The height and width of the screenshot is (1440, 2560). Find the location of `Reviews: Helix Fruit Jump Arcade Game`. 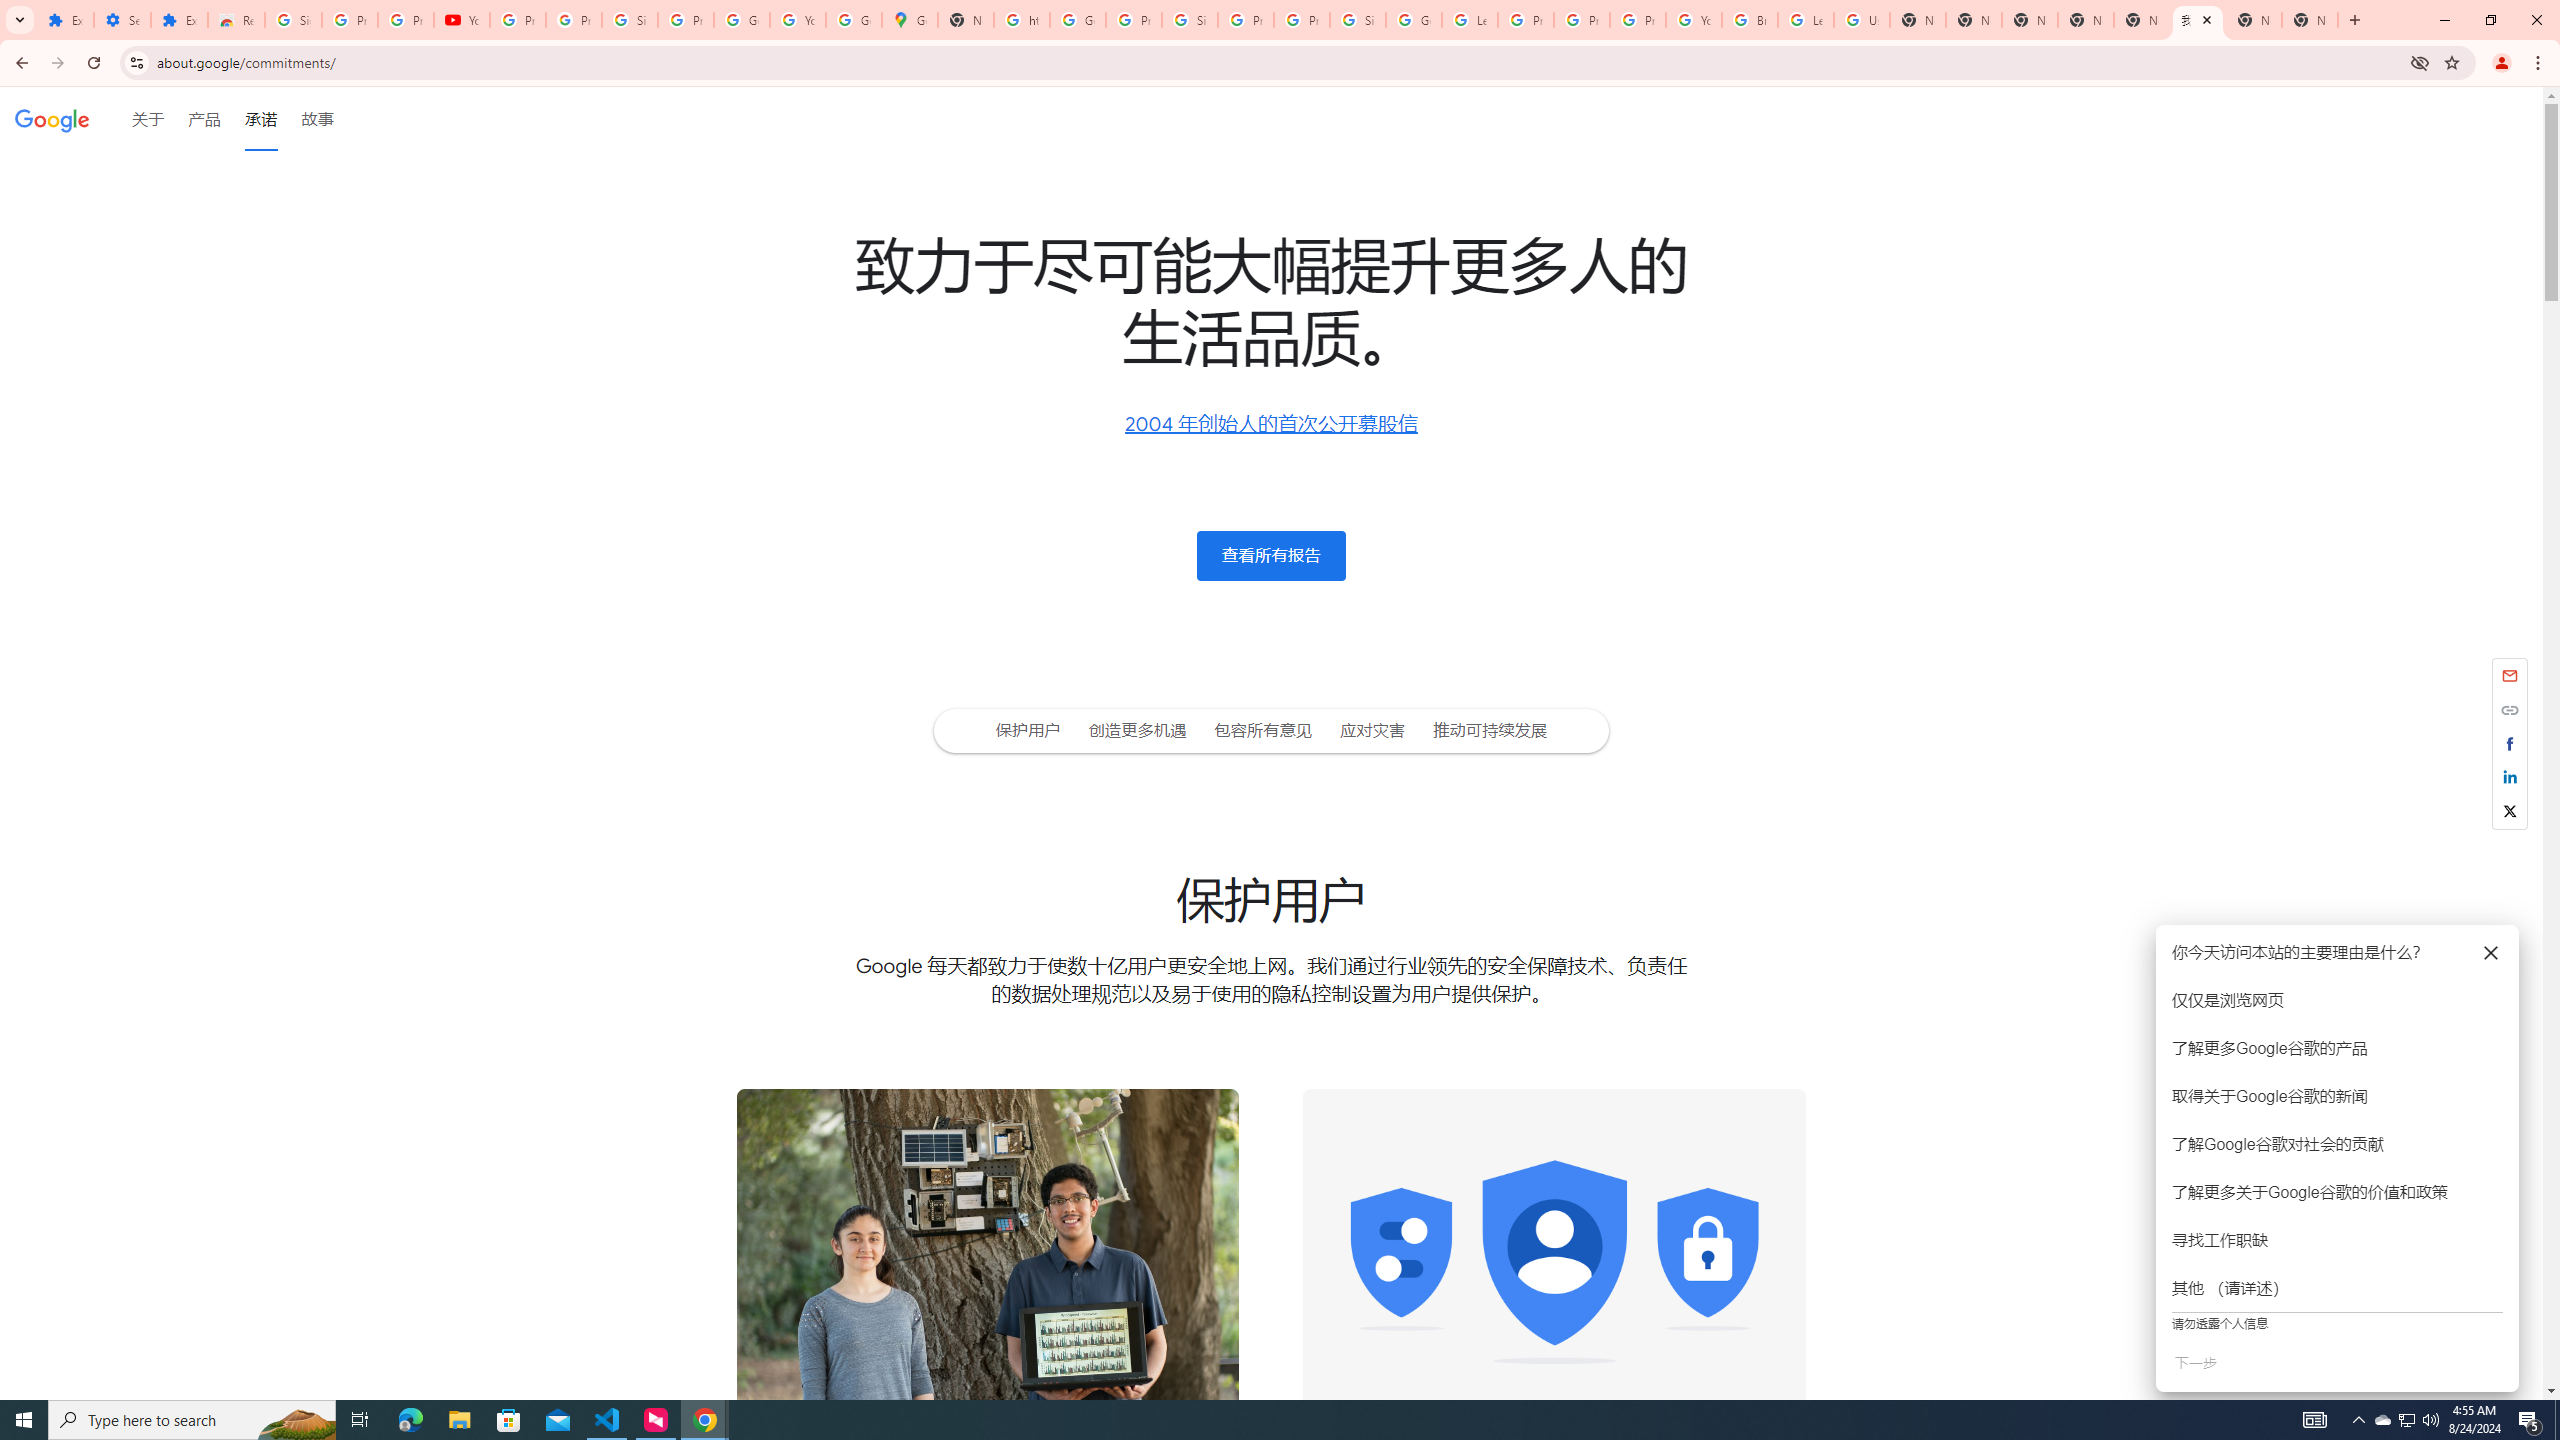

Reviews: Helix Fruit Jump Arcade Game is located at coordinates (236, 20).